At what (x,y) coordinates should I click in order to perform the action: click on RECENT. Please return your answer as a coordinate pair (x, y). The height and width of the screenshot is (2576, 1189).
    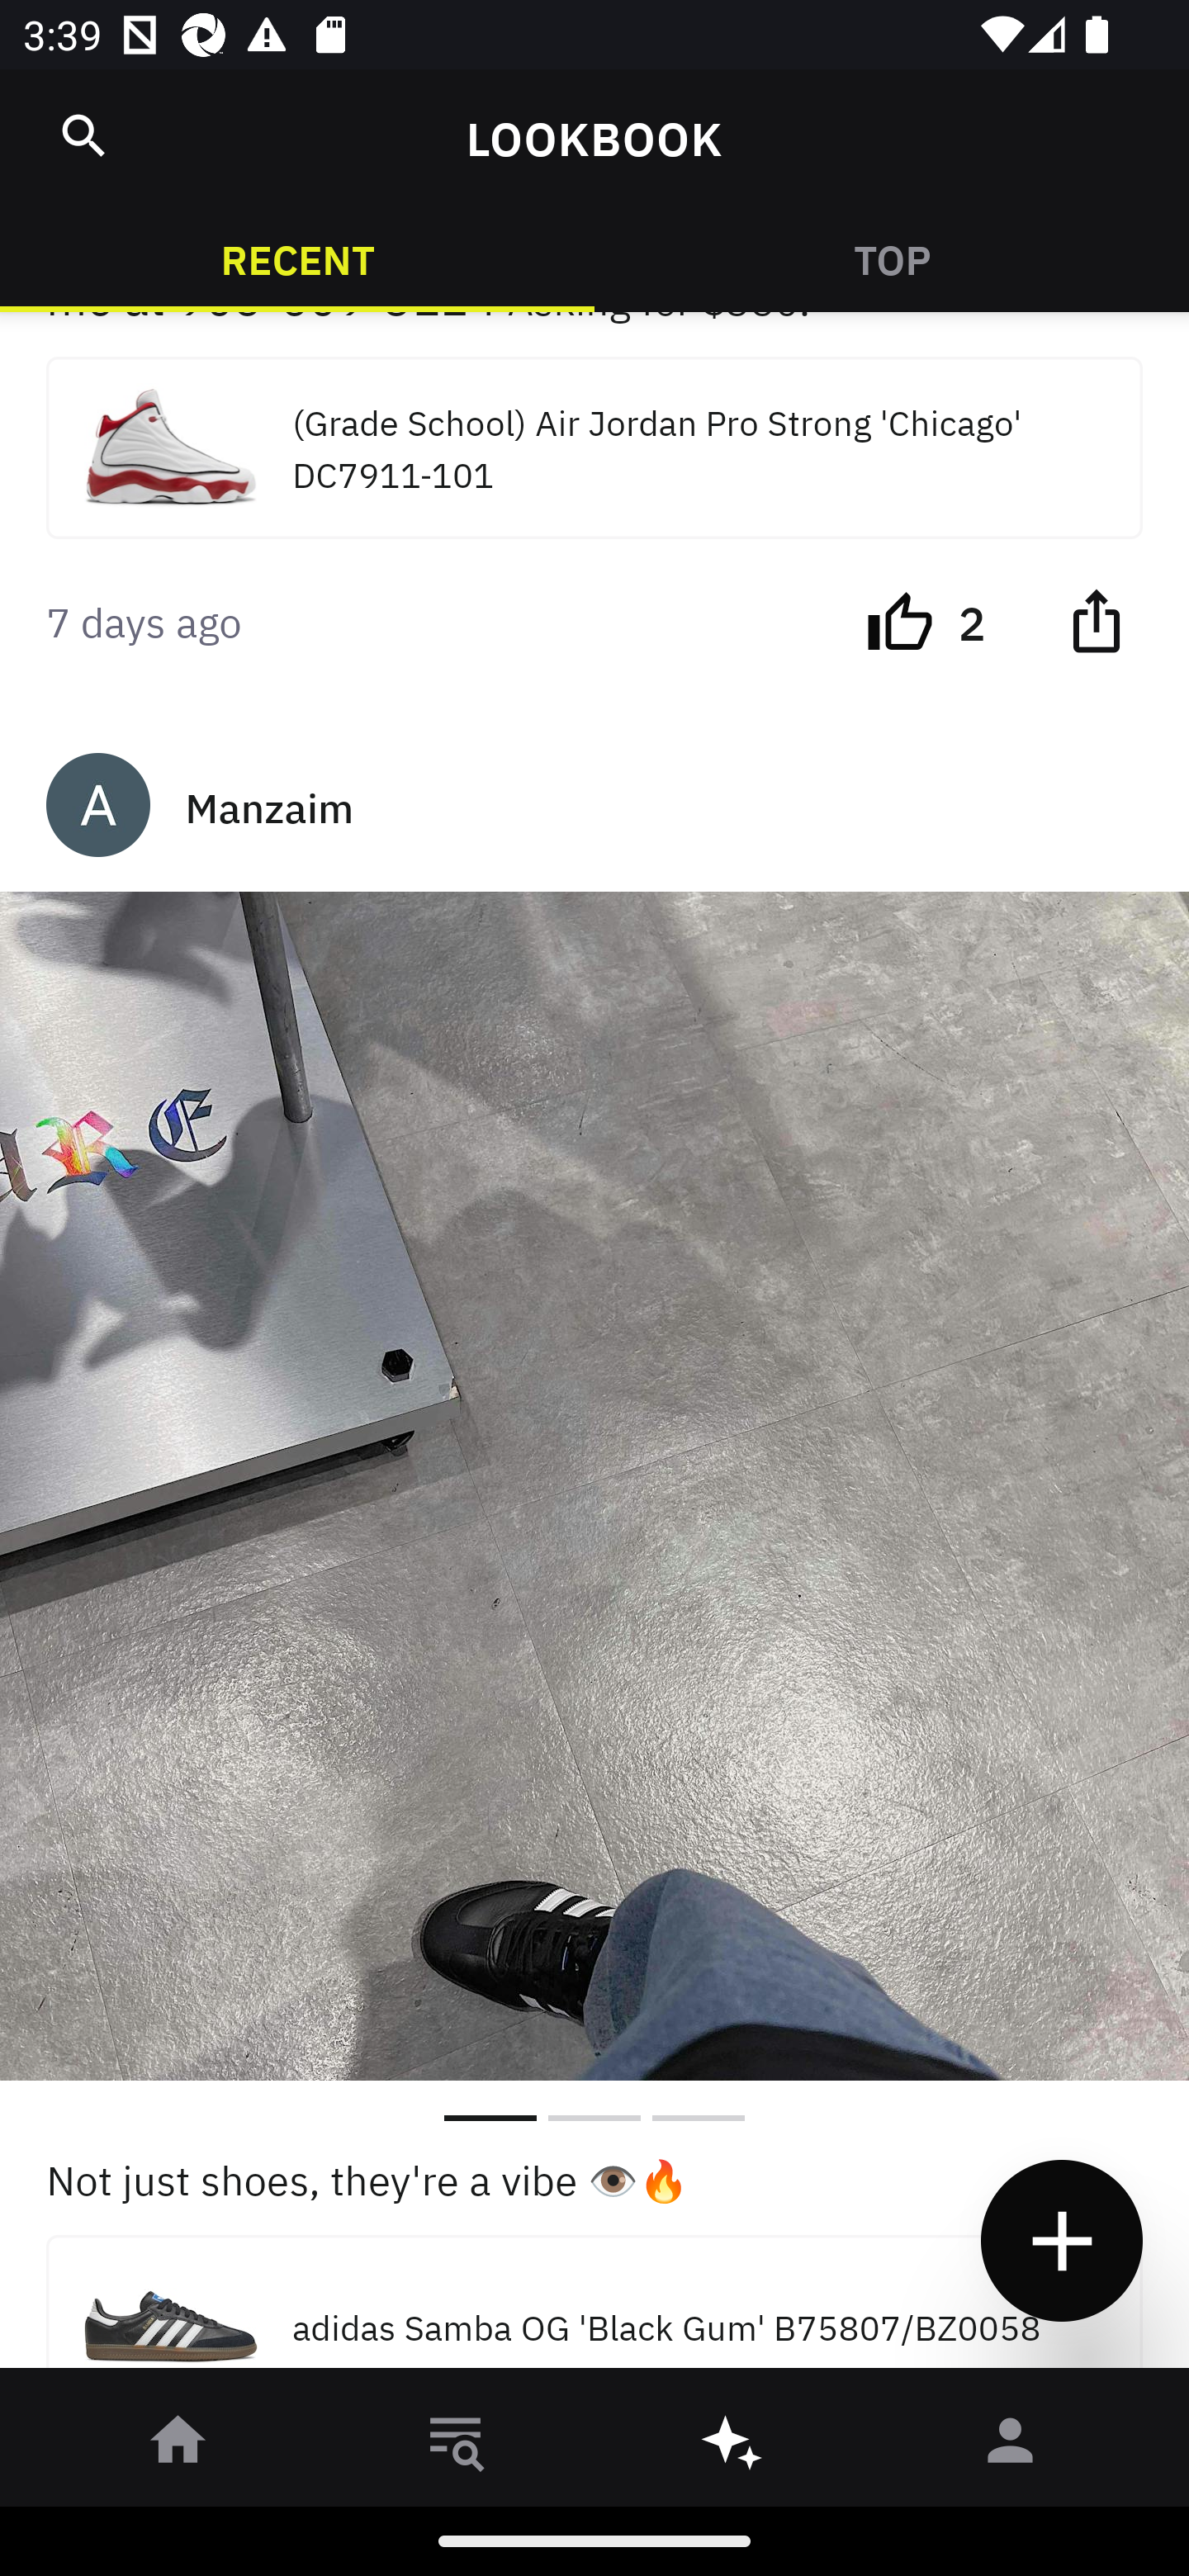
    Looking at the image, I should click on (297, 258).